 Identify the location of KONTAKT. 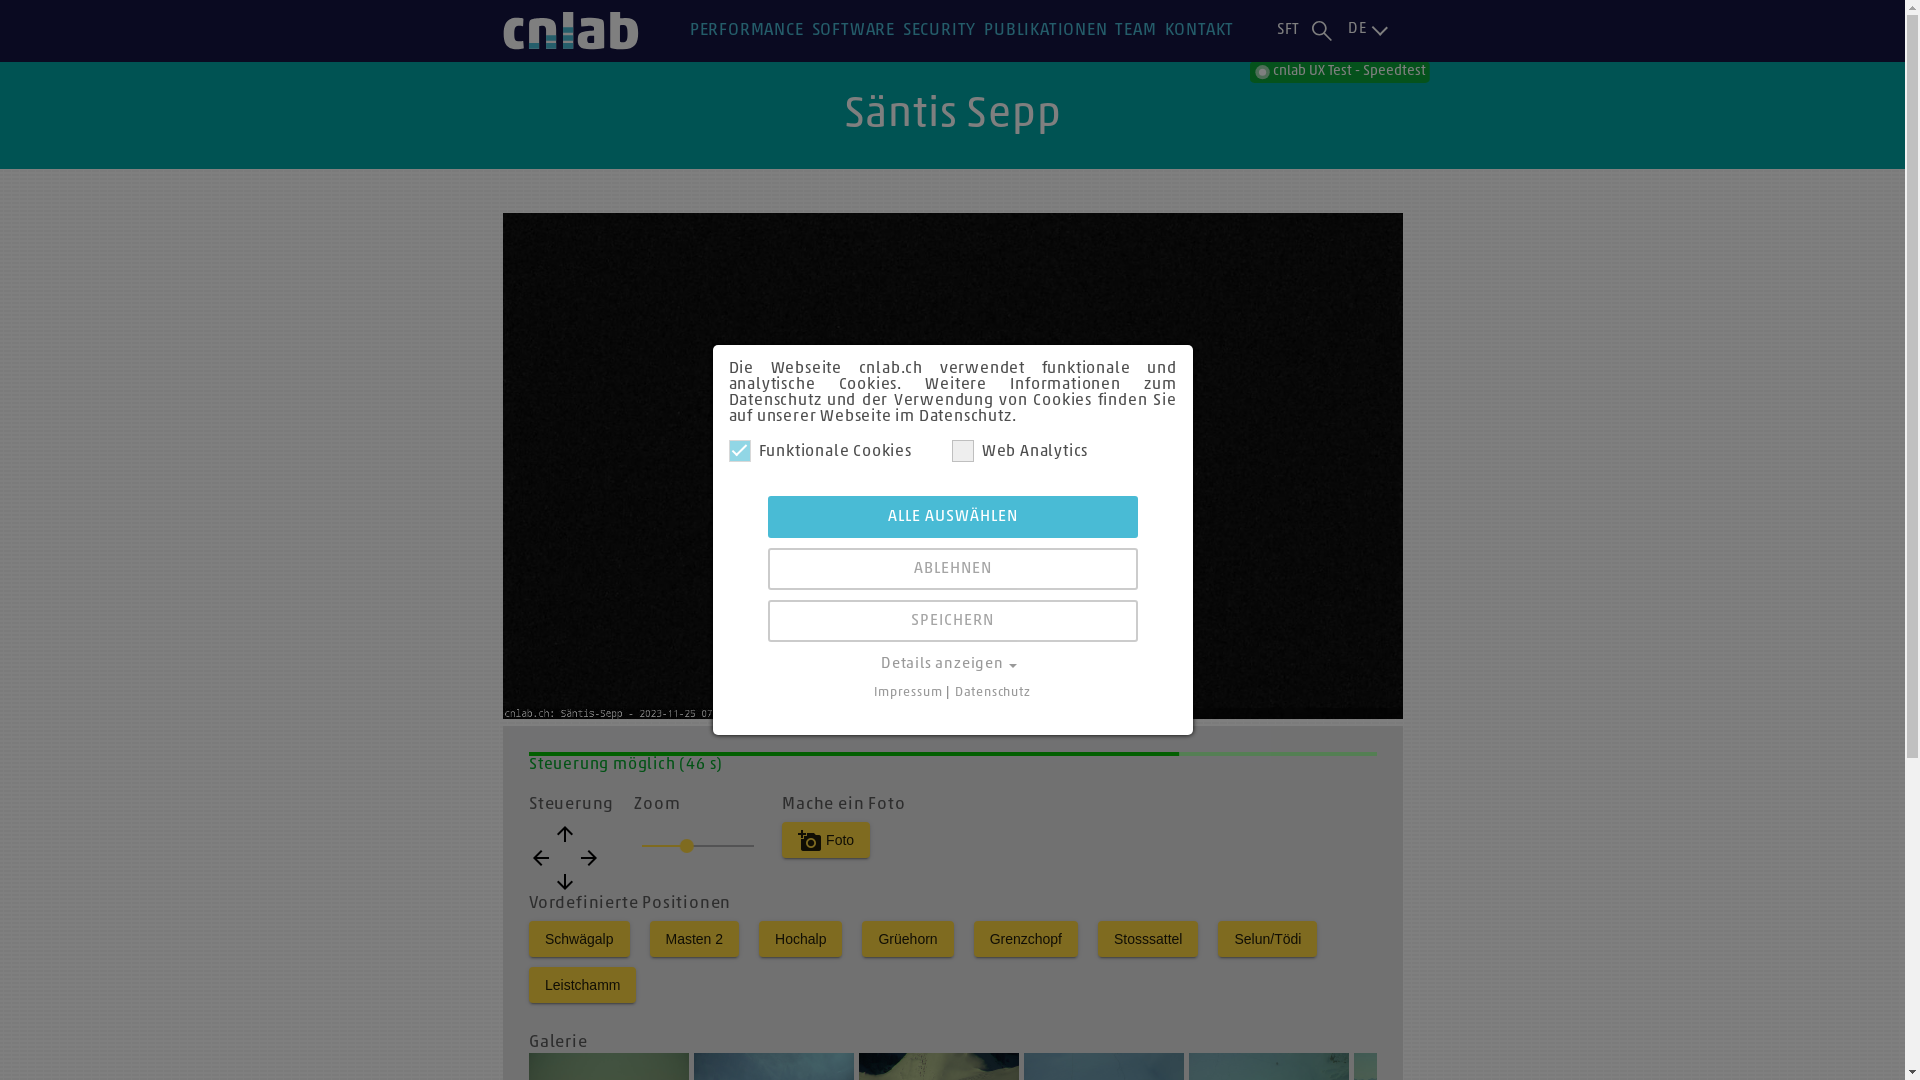
(1199, 31).